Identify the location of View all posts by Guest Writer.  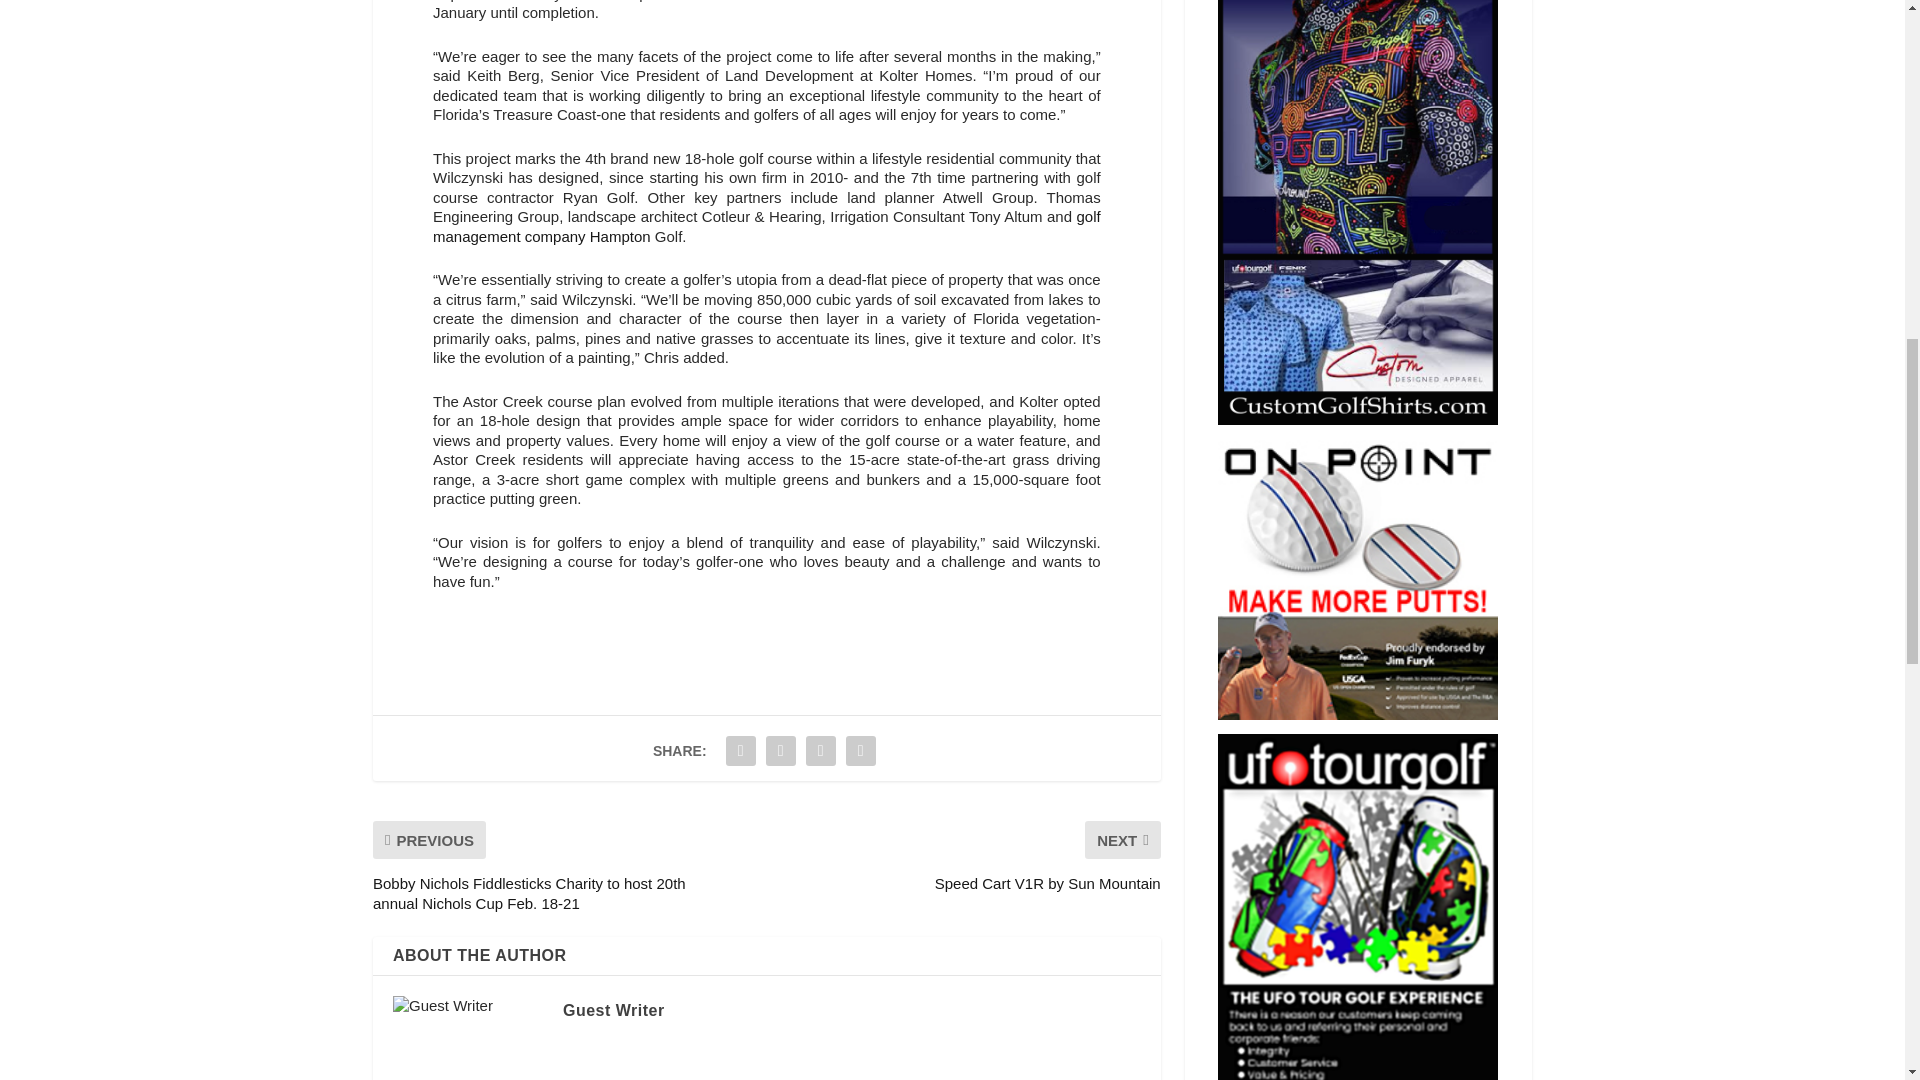
(613, 1010).